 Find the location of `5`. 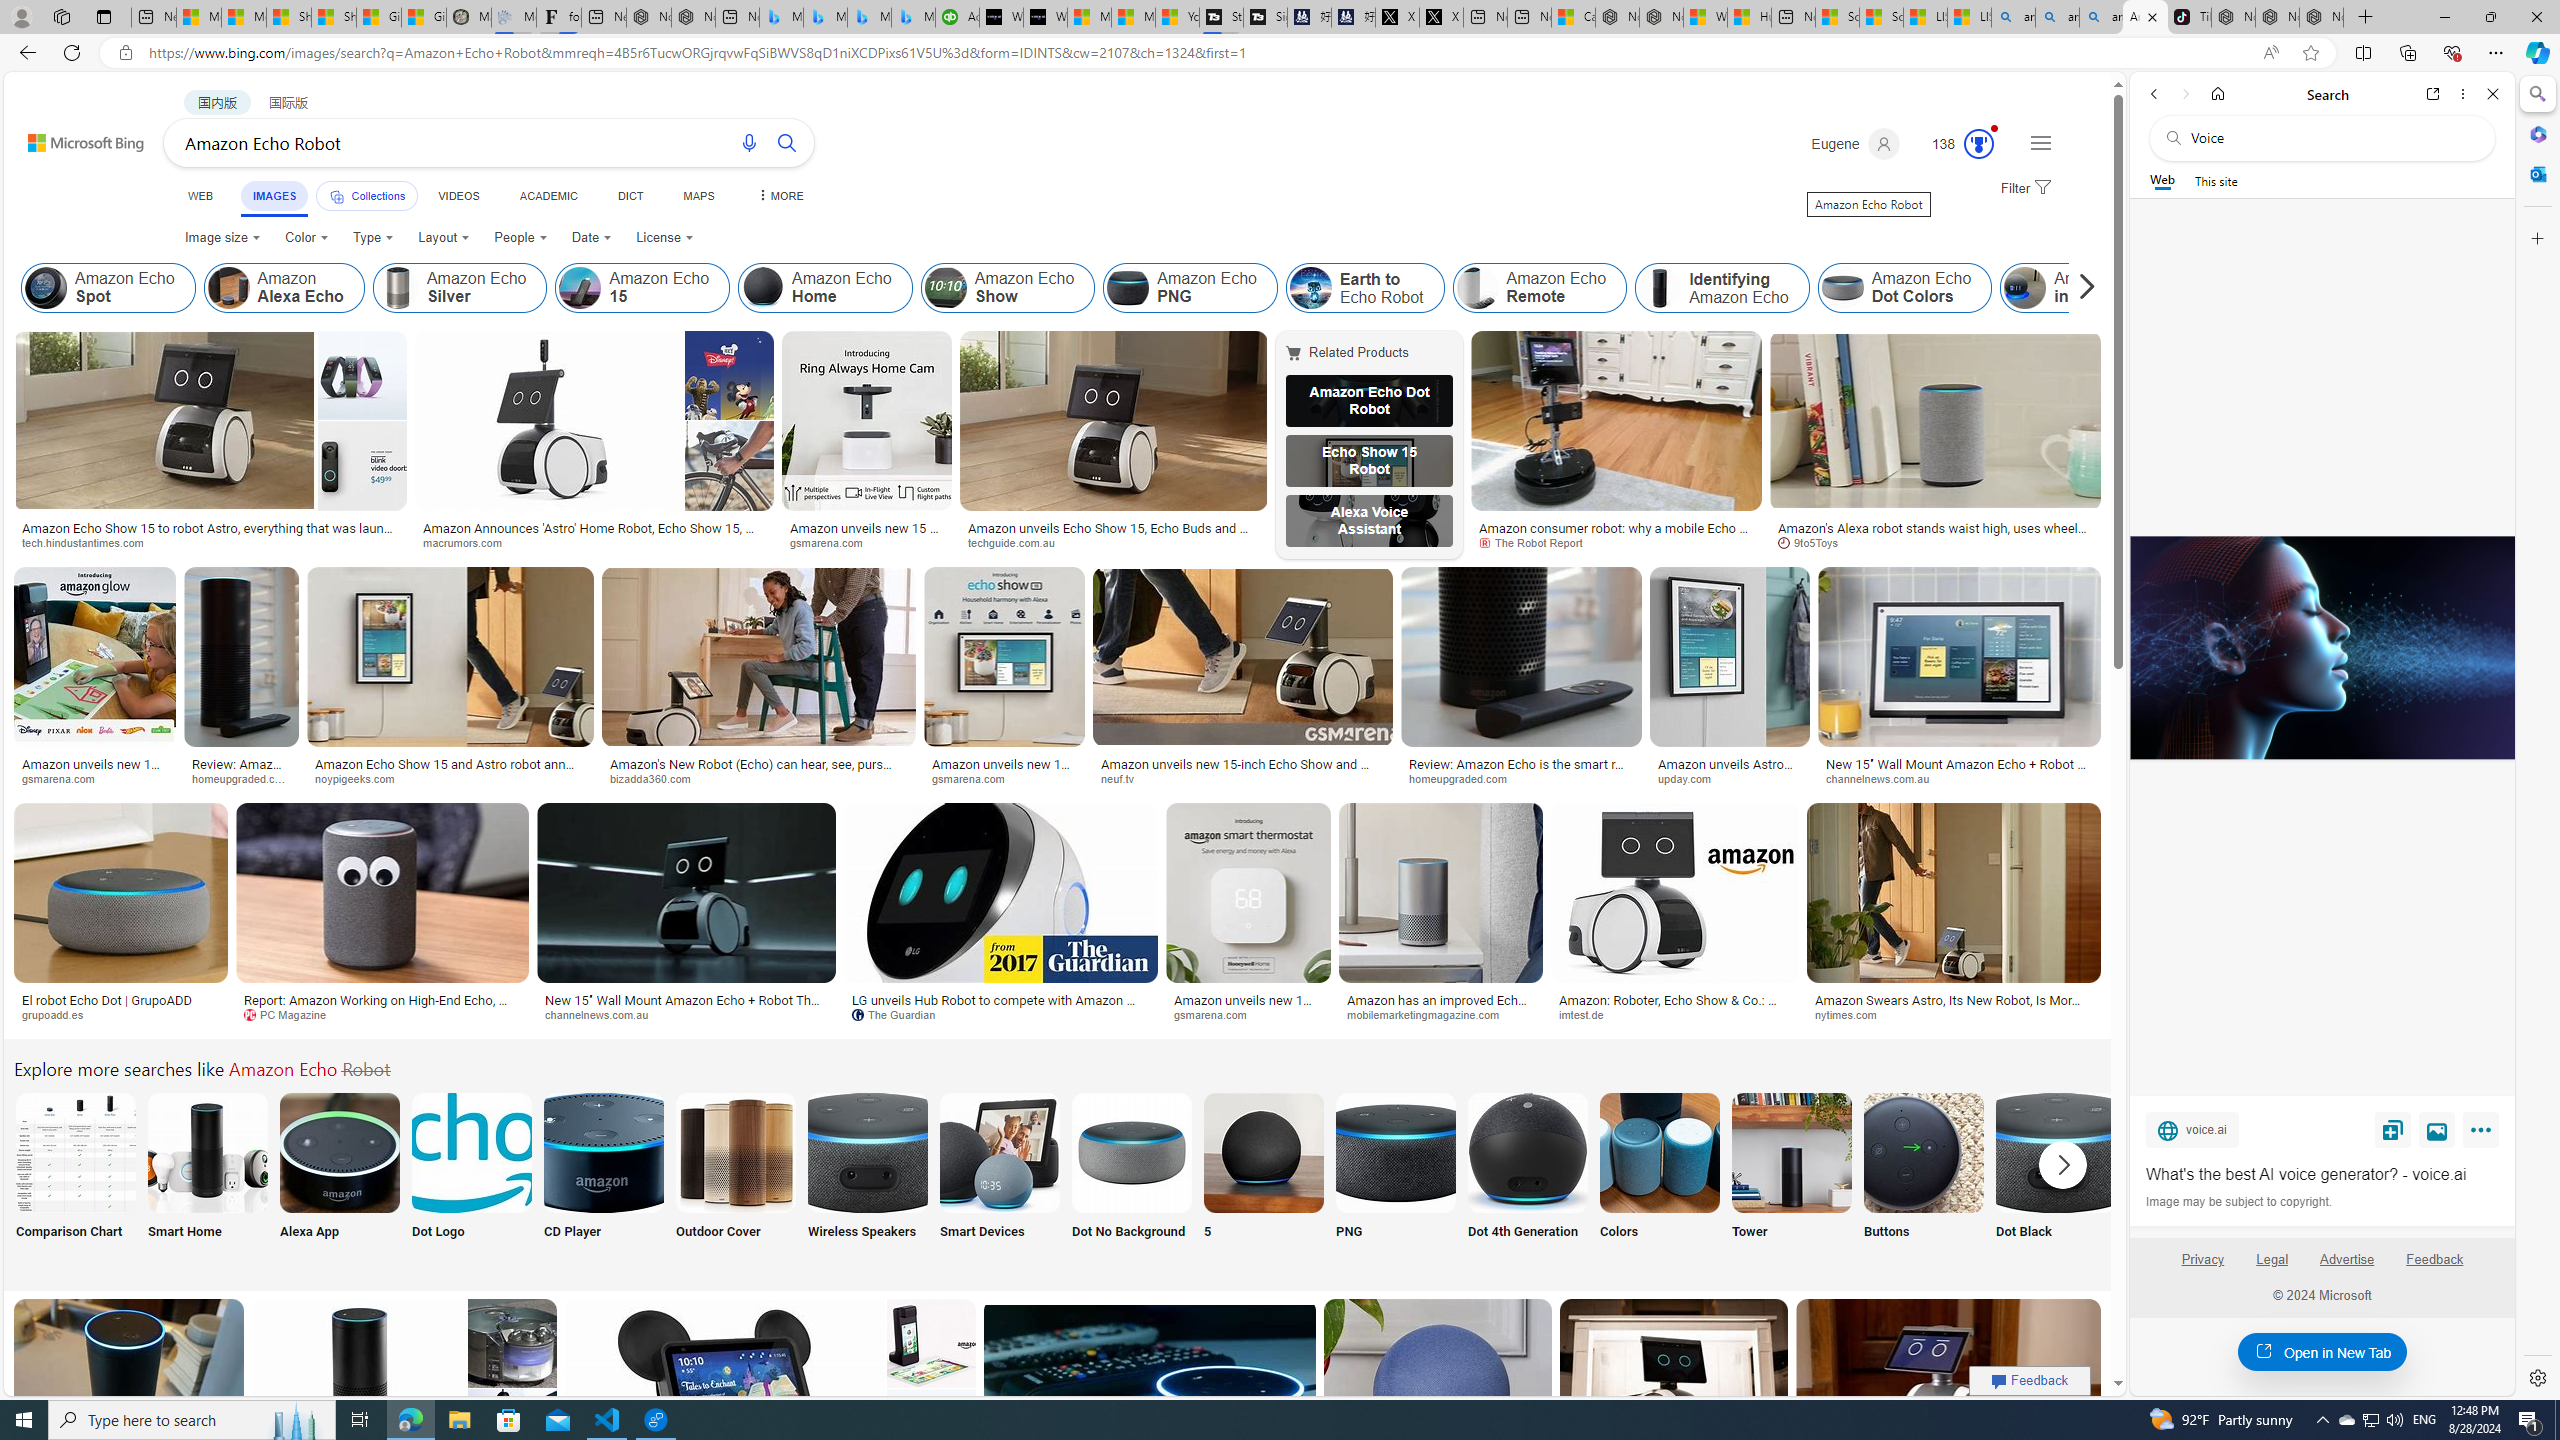

5 is located at coordinates (1263, 1178).